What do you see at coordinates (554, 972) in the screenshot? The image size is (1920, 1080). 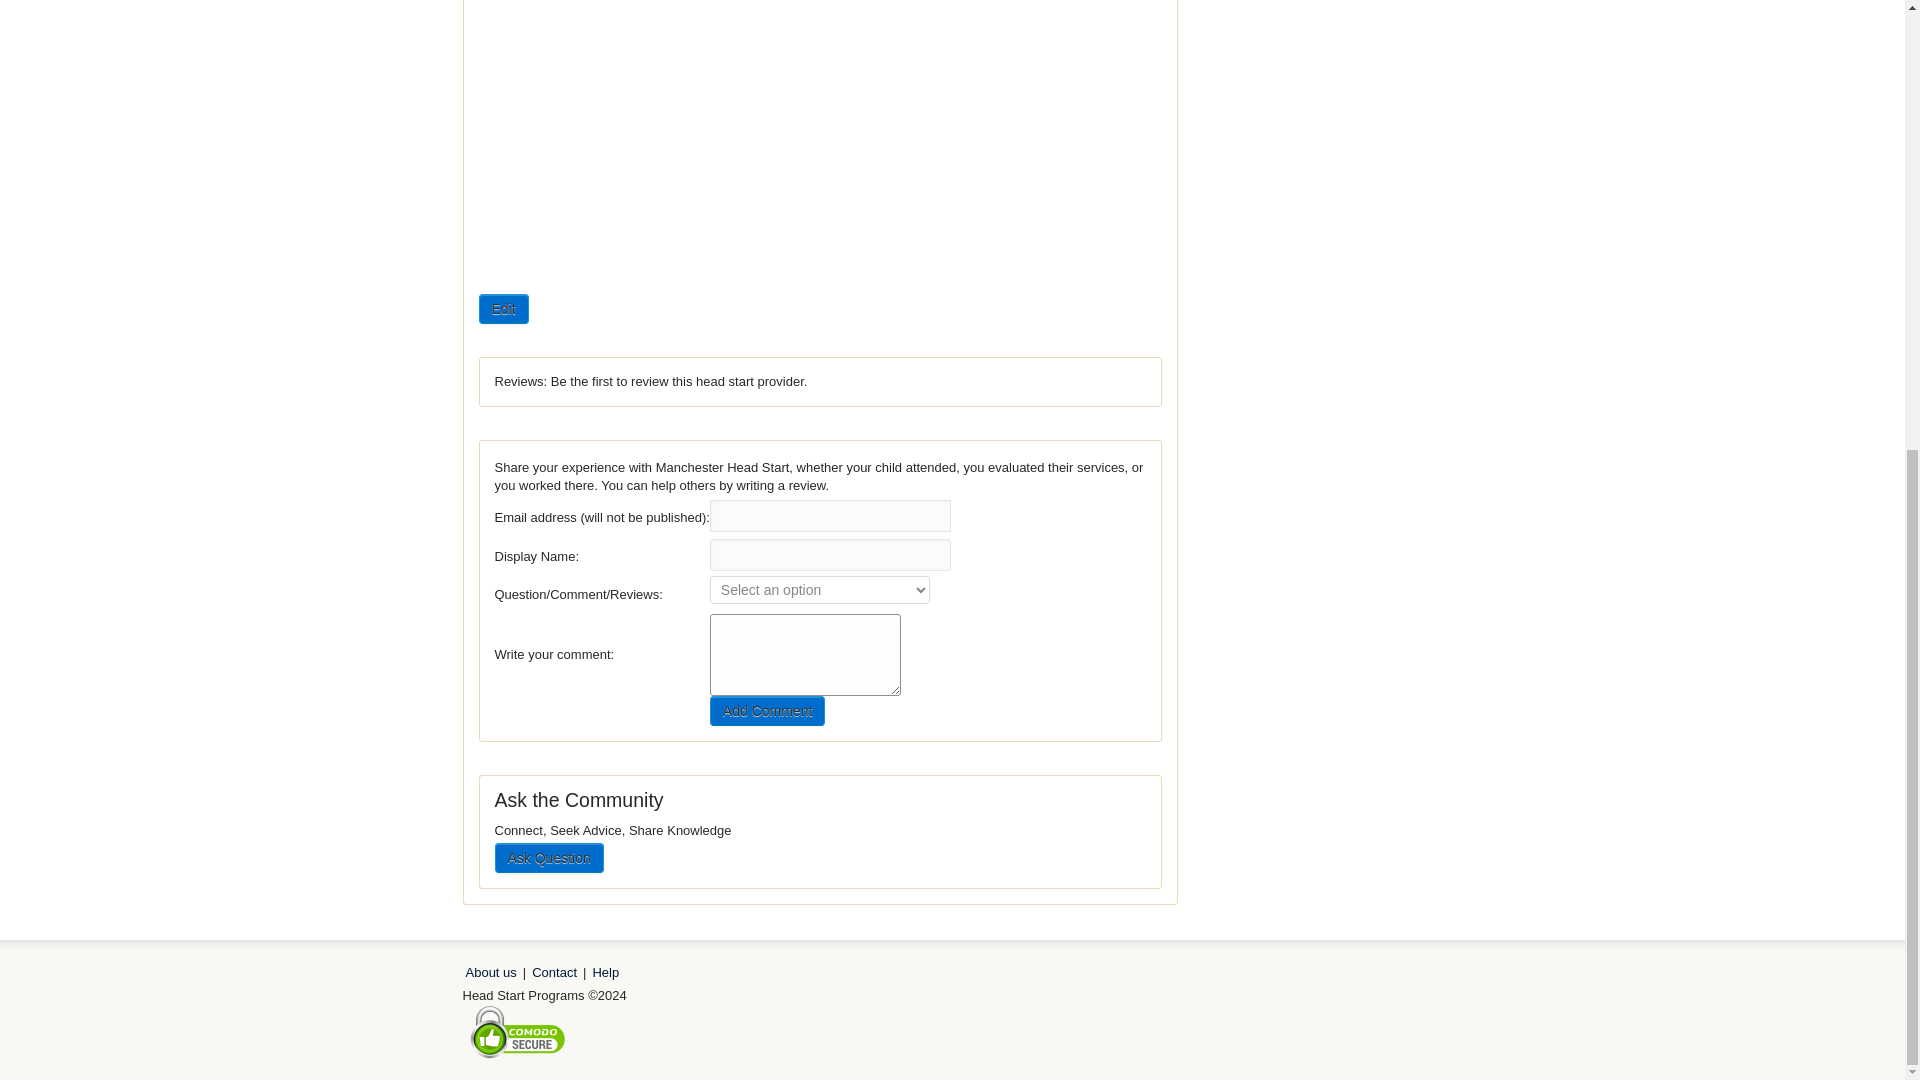 I see `Contact` at bounding box center [554, 972].